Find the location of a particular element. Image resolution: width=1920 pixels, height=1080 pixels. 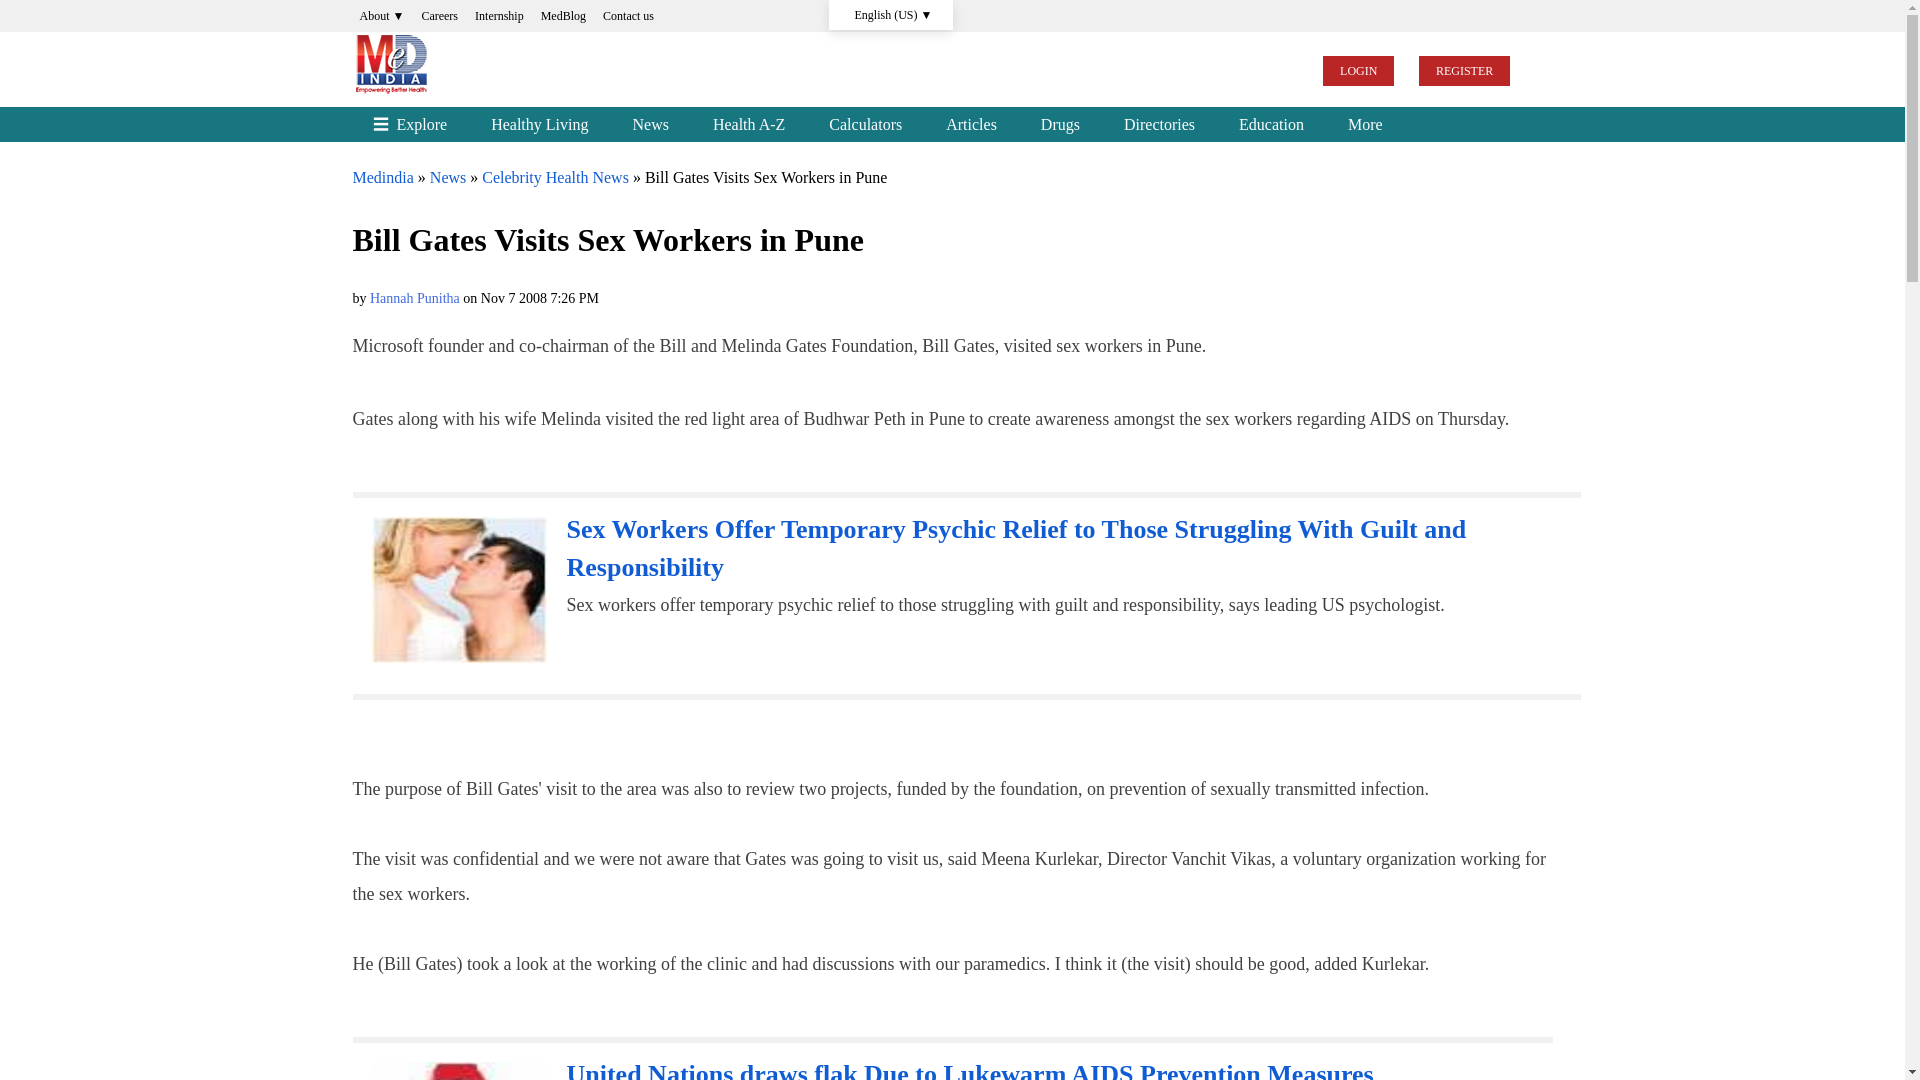

Directories is located at coordinates (1160, 124).